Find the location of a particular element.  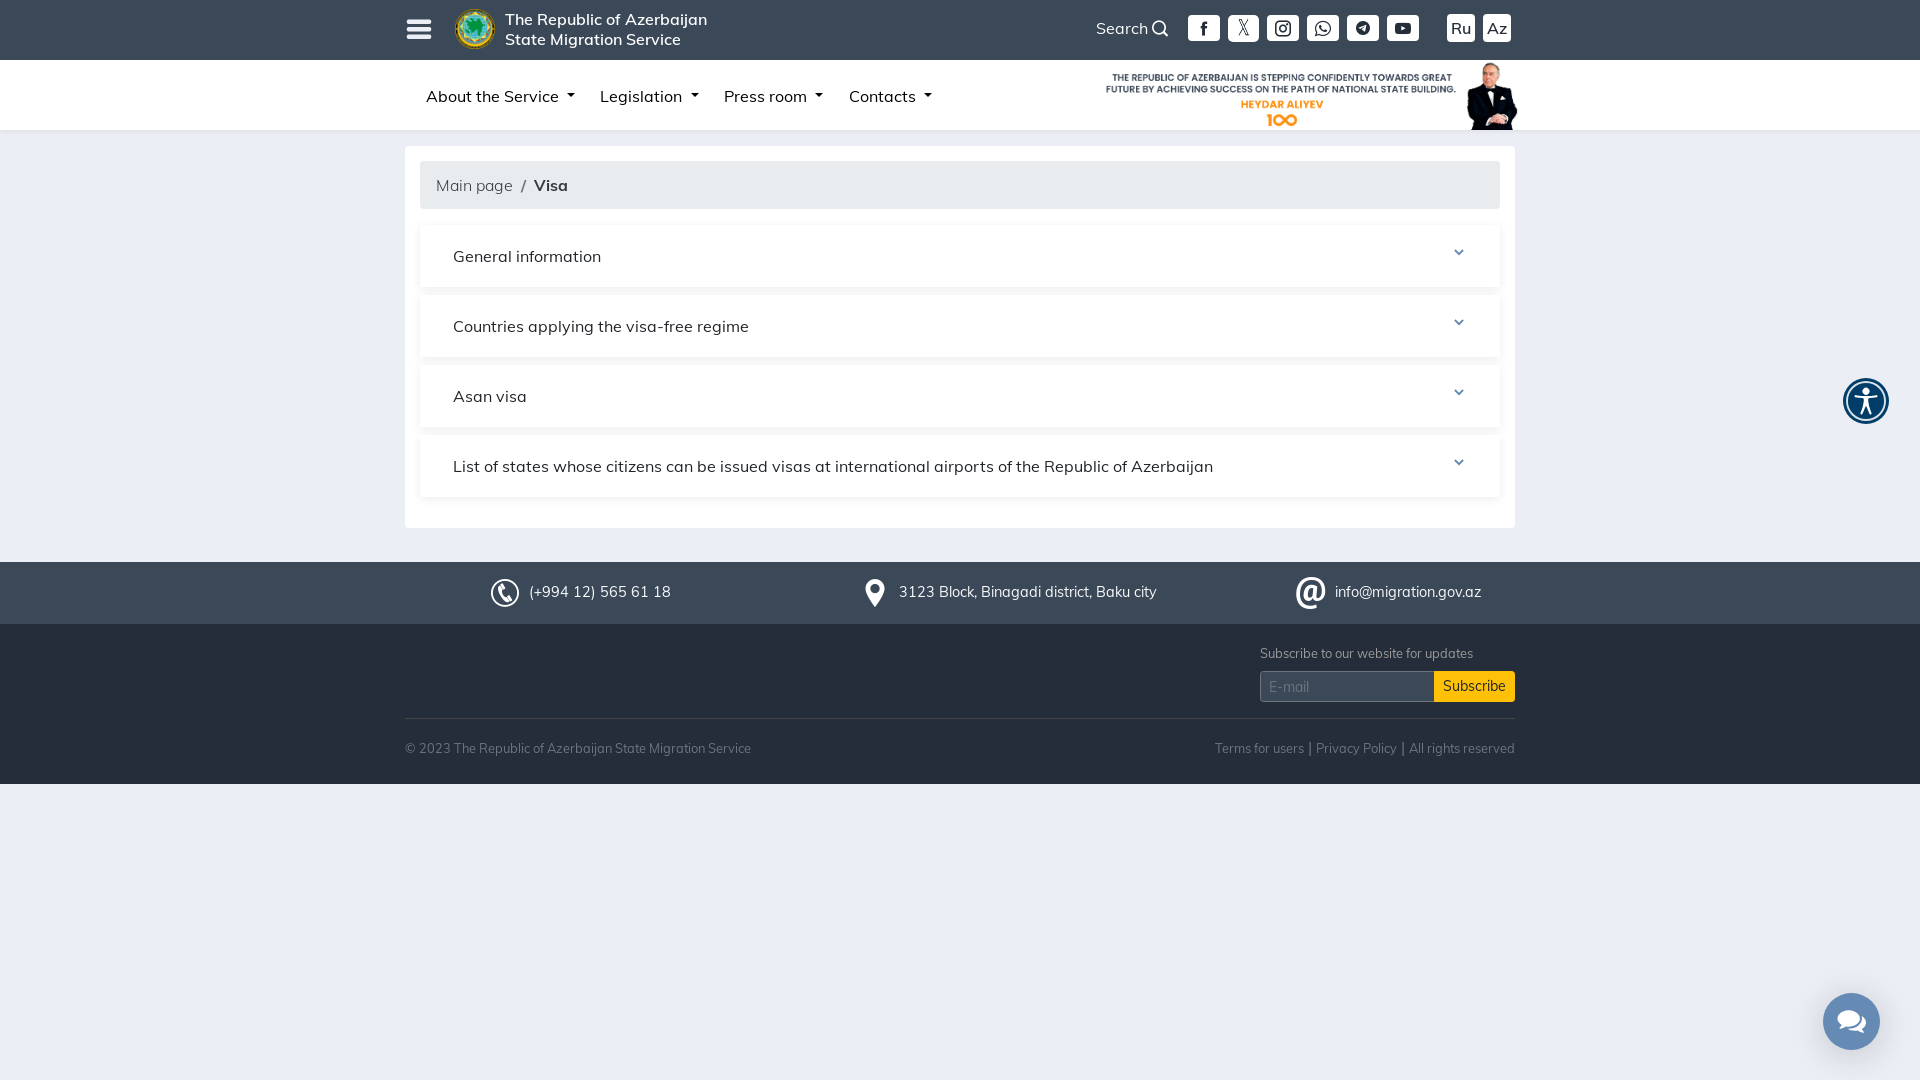

Legislation is located at coordinates (650, 96).